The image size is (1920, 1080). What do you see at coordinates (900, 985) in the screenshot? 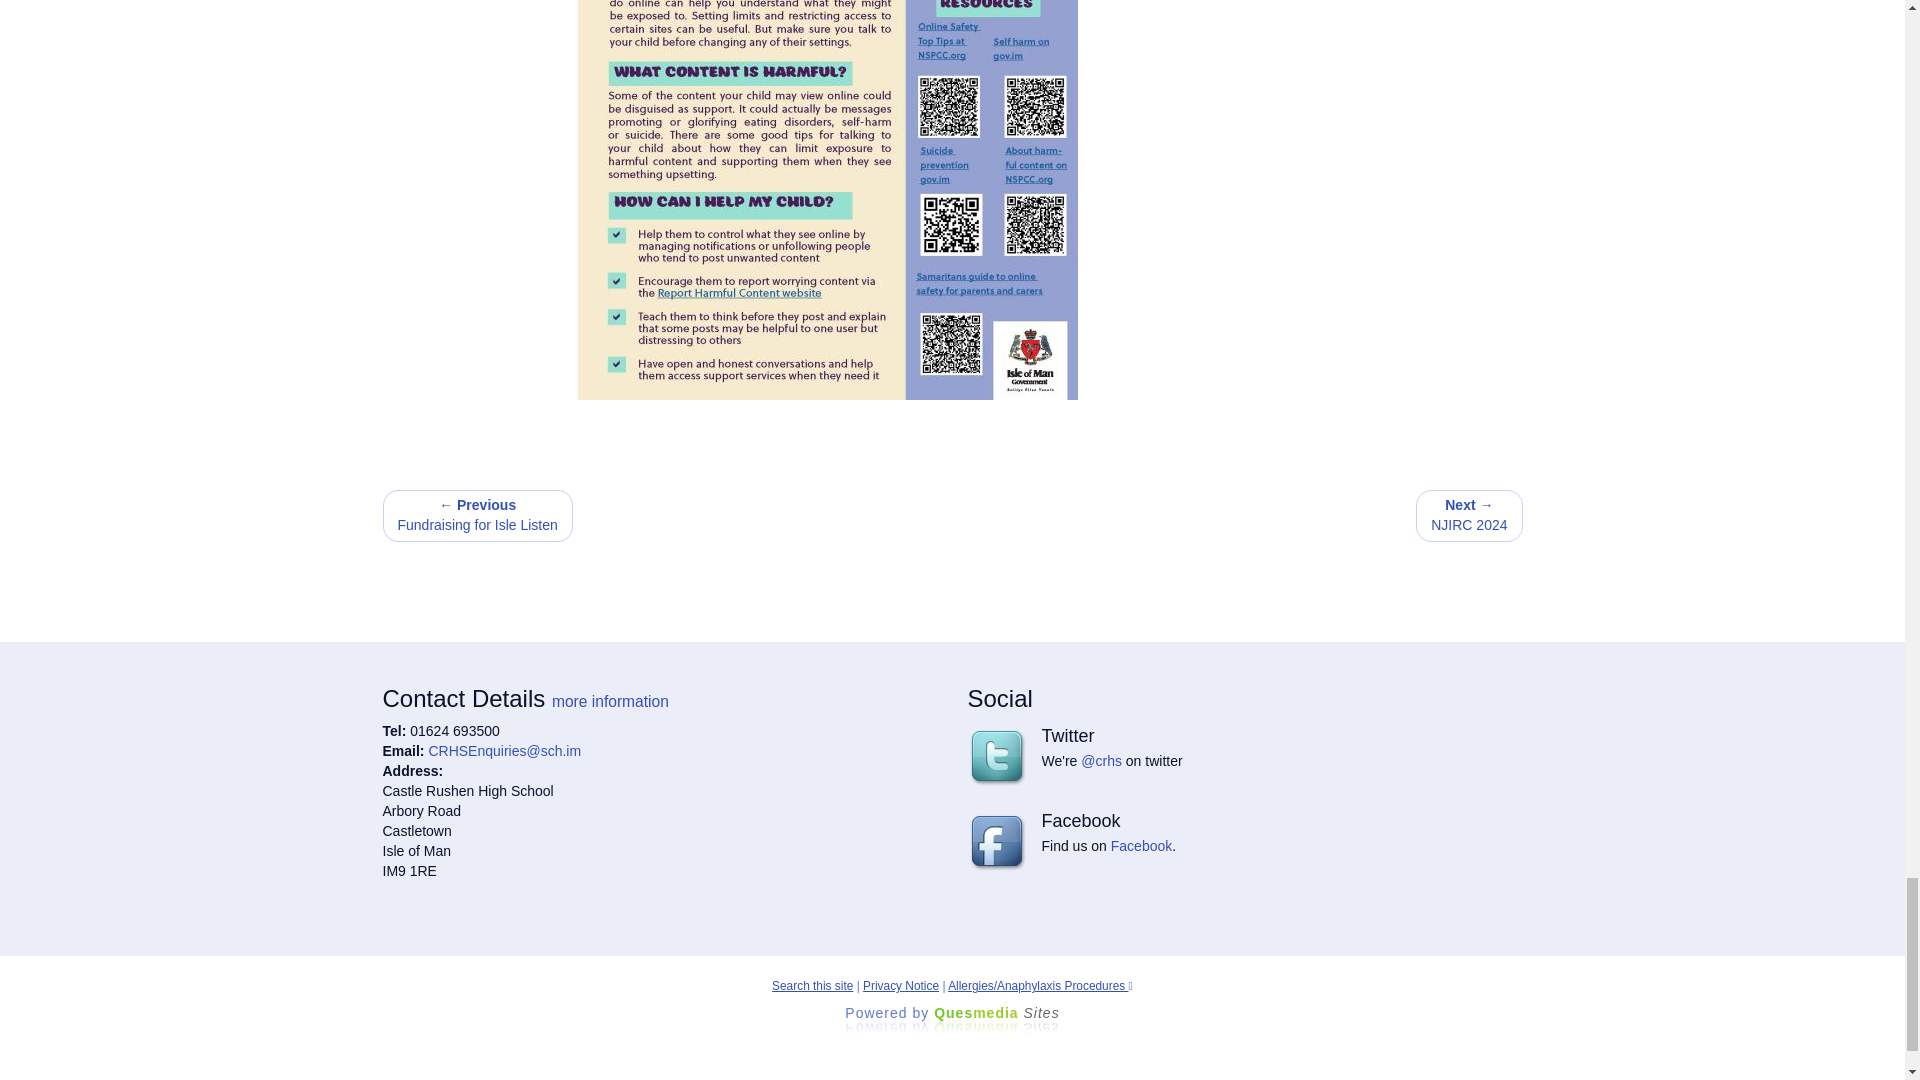
I see `View our Privacy Notice` at bounding box center [900, 985].